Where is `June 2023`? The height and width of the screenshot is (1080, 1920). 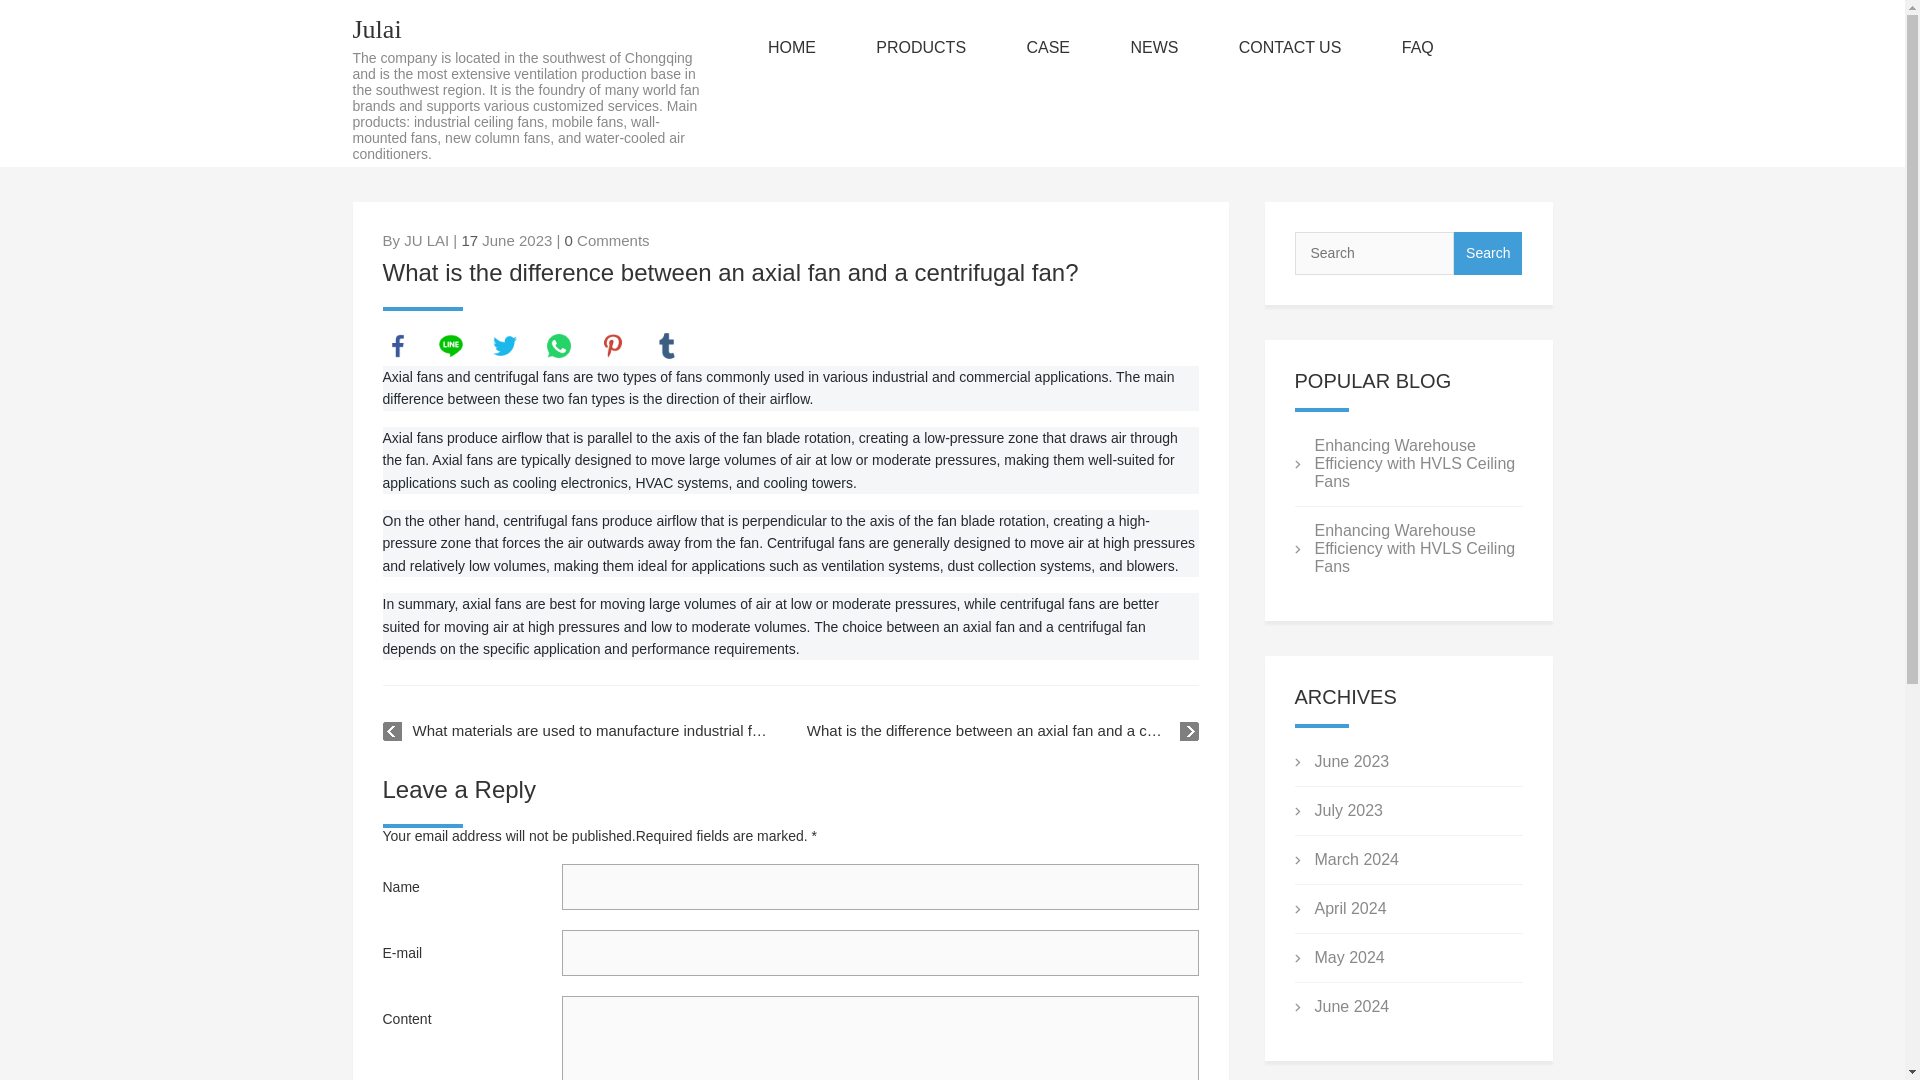 June 2023 is located at coordinates (1350, 761).